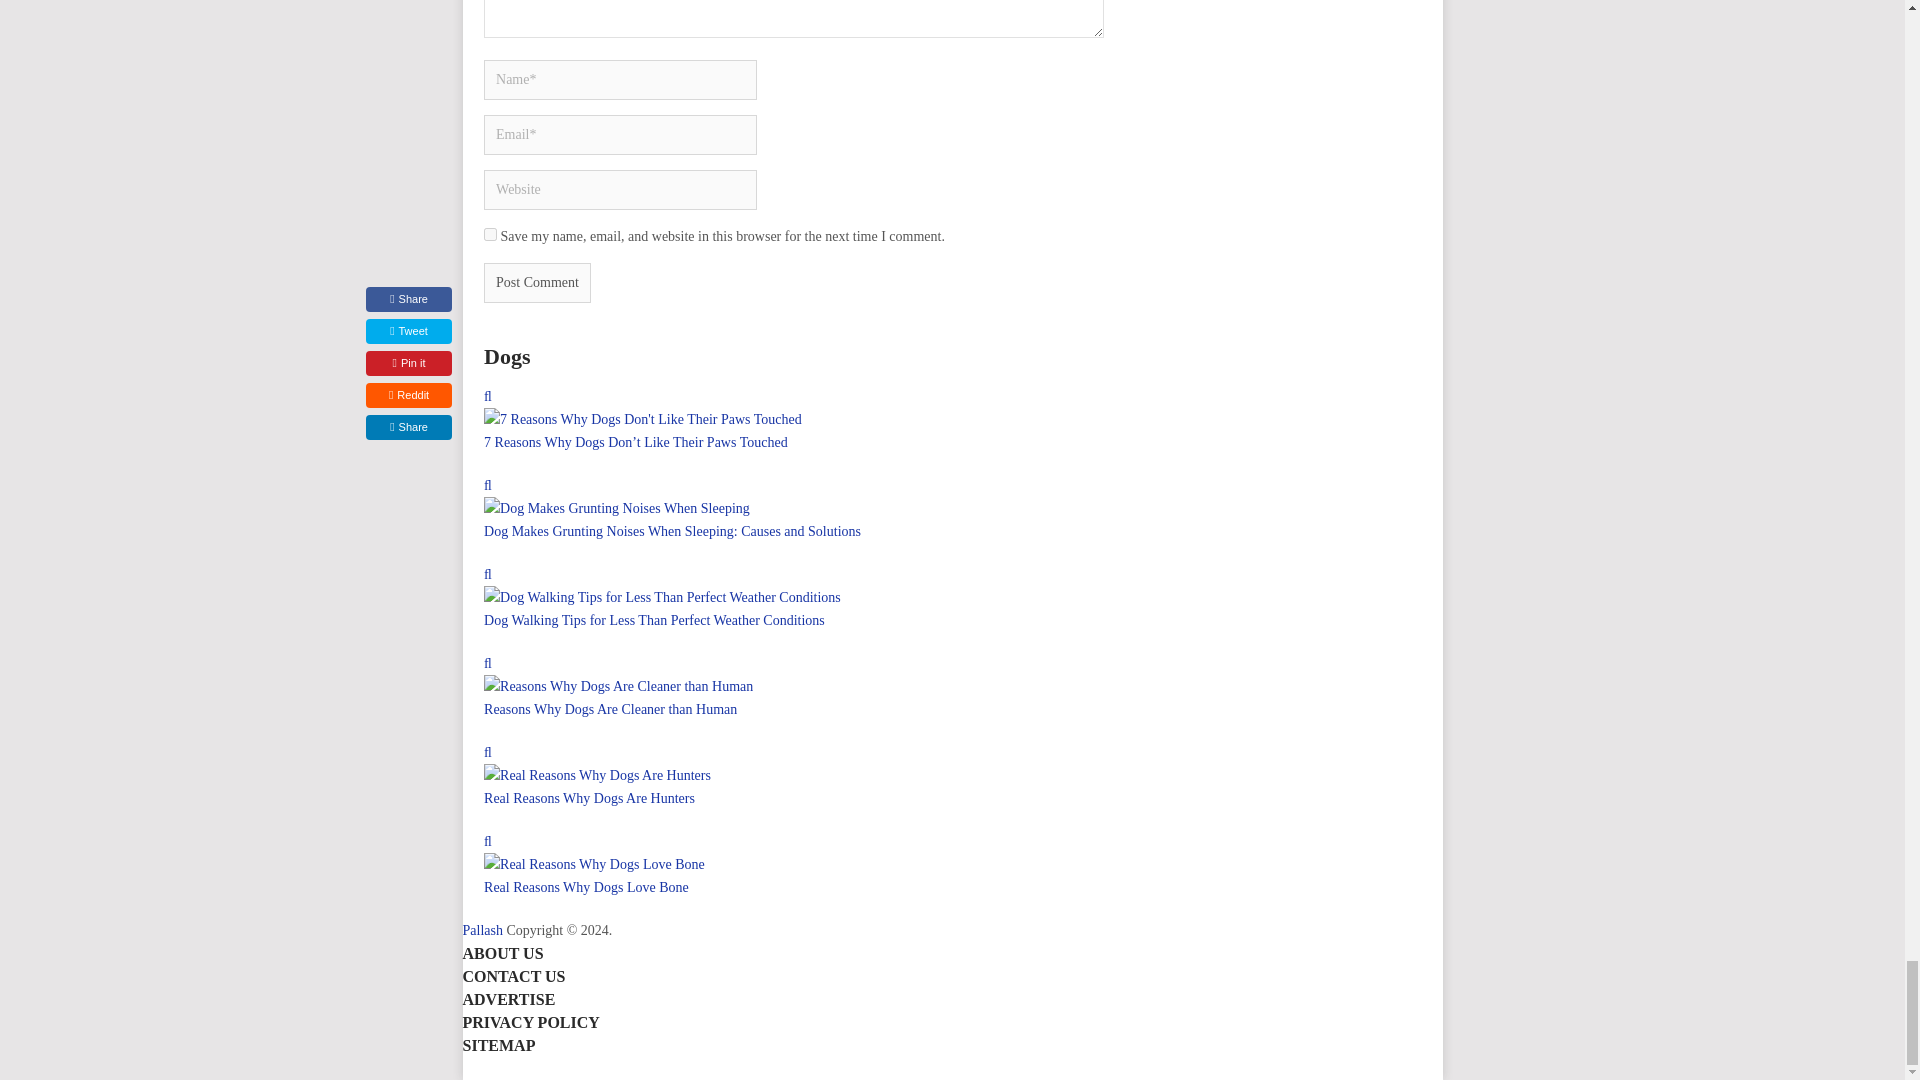  Describe the element at coordinates (537, 283) in the screenshot. I see `Post Comment` at that location.